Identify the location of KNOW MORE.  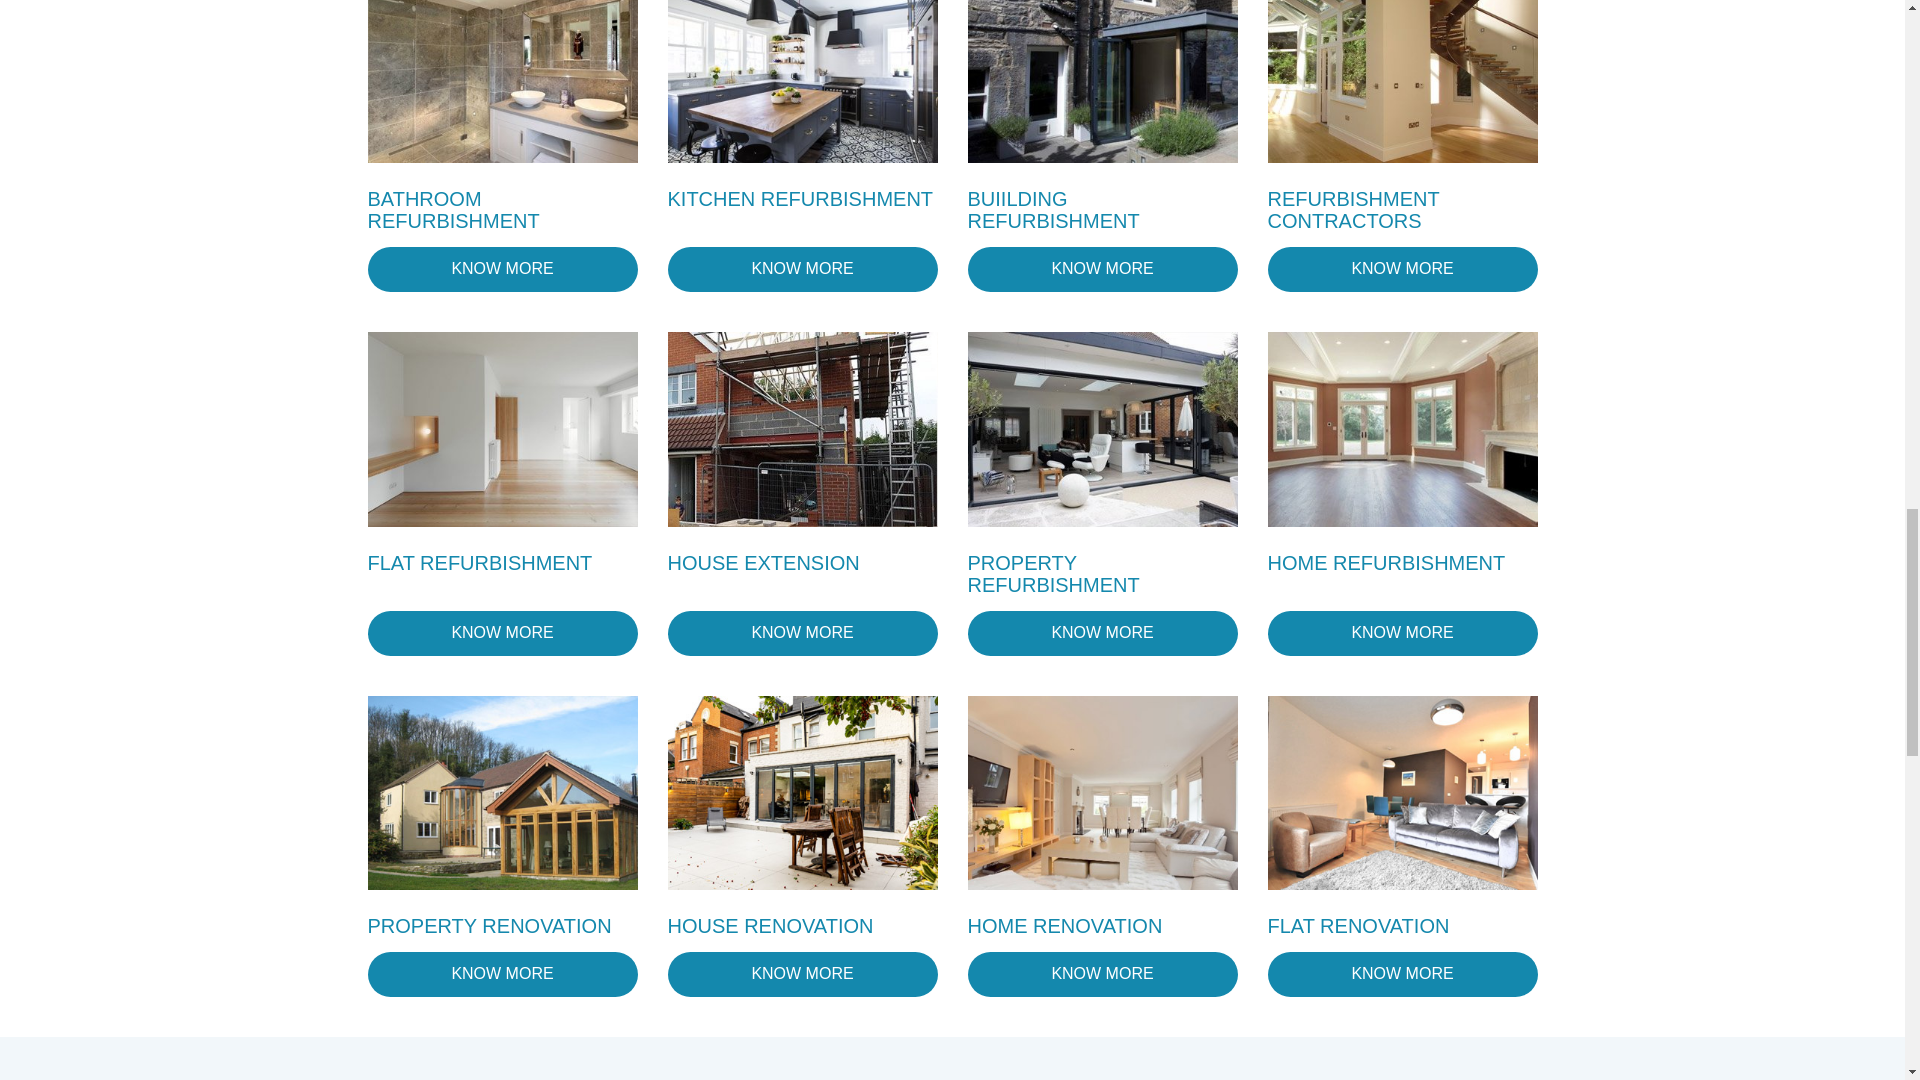
(502, 633).